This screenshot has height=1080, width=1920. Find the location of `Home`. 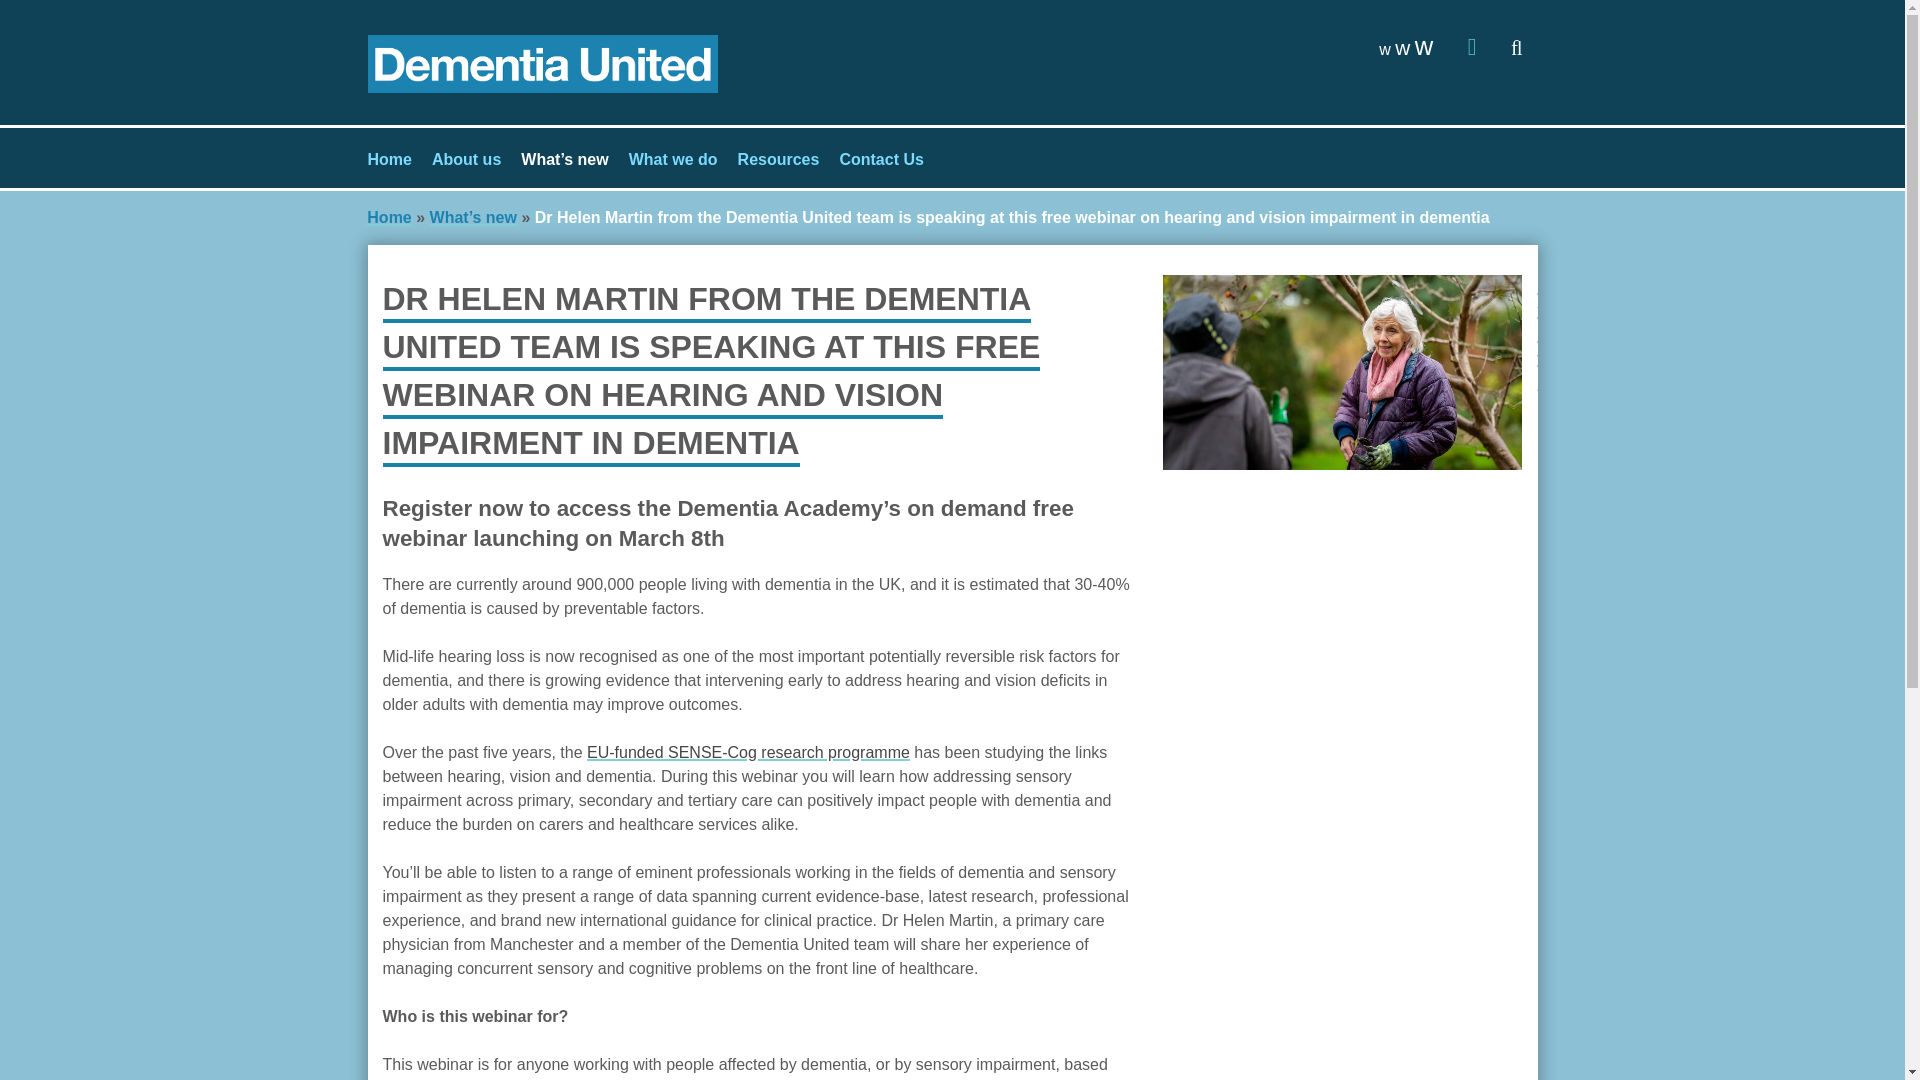

Home is located at coordinates (390, 159).